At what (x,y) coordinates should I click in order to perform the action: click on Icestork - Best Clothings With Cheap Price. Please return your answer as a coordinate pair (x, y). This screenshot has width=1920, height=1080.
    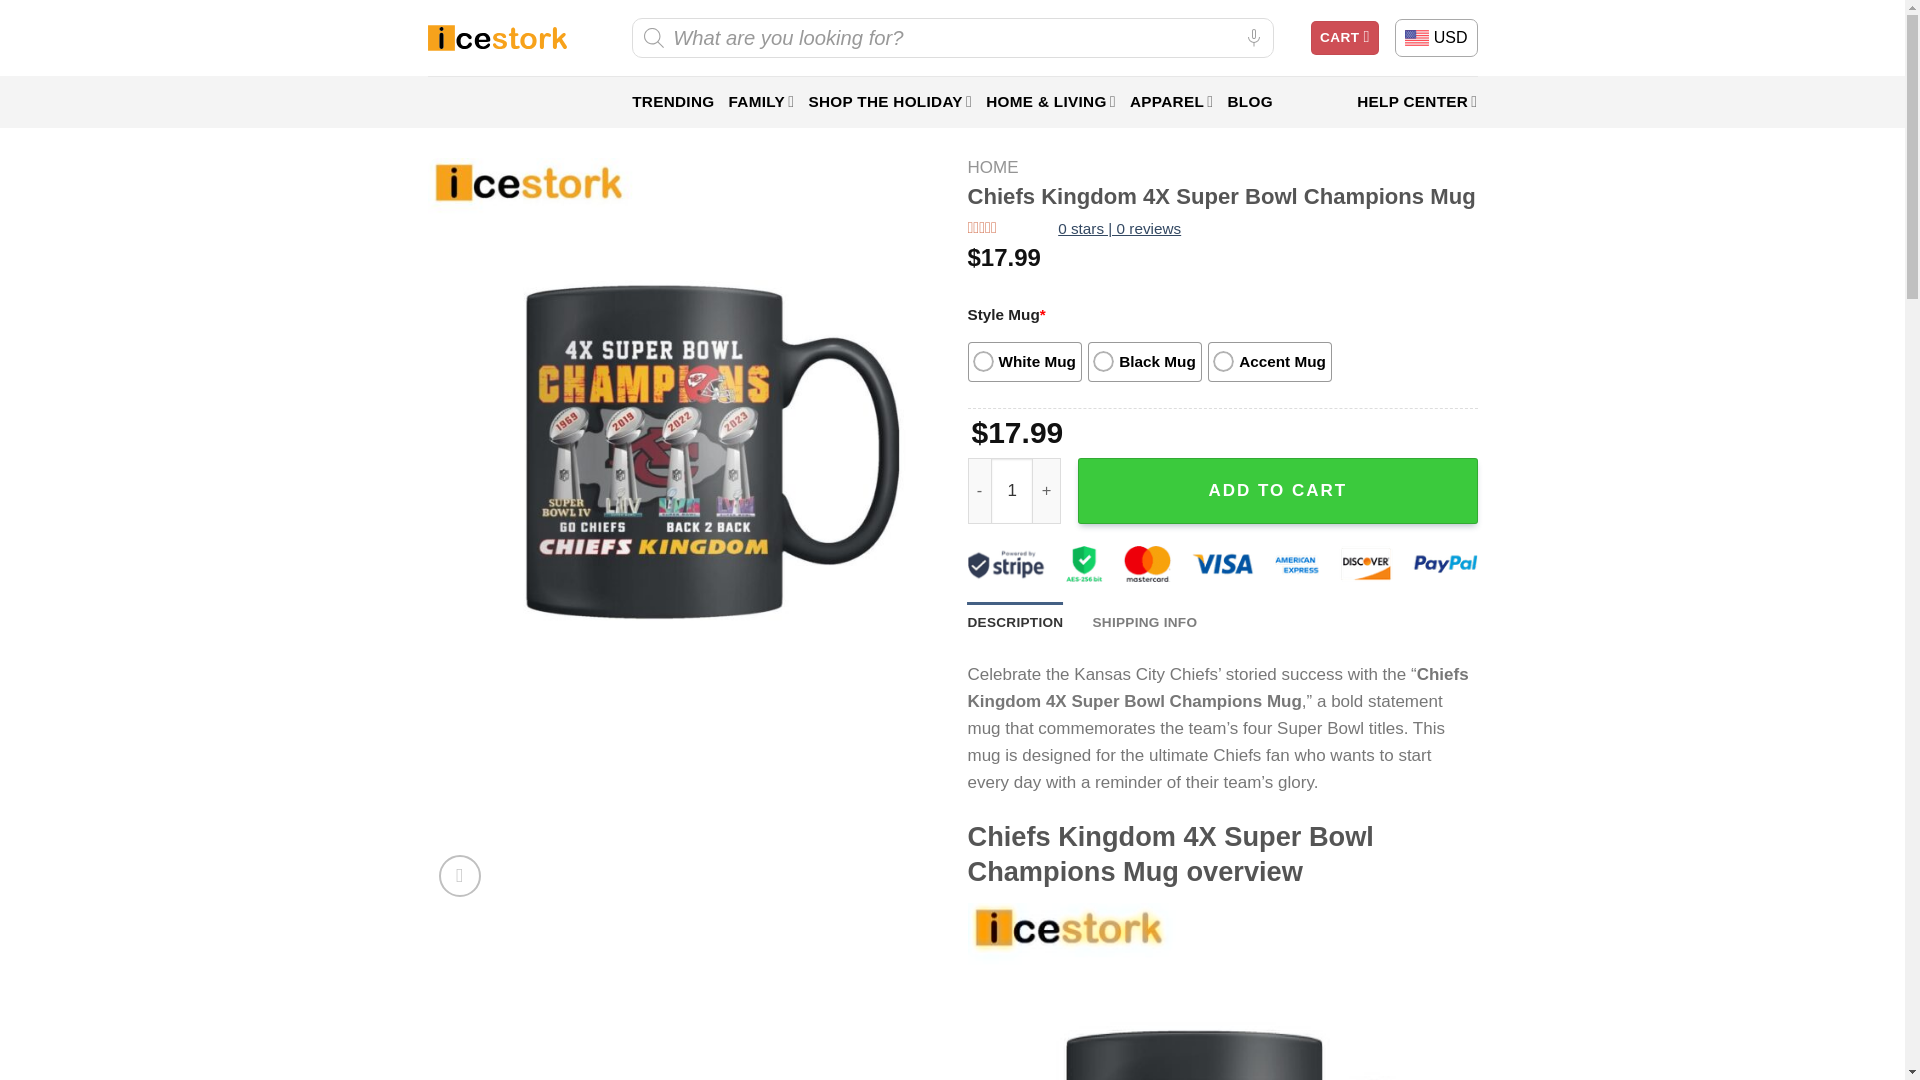
    Looking at the image, I should click on (497, 38).